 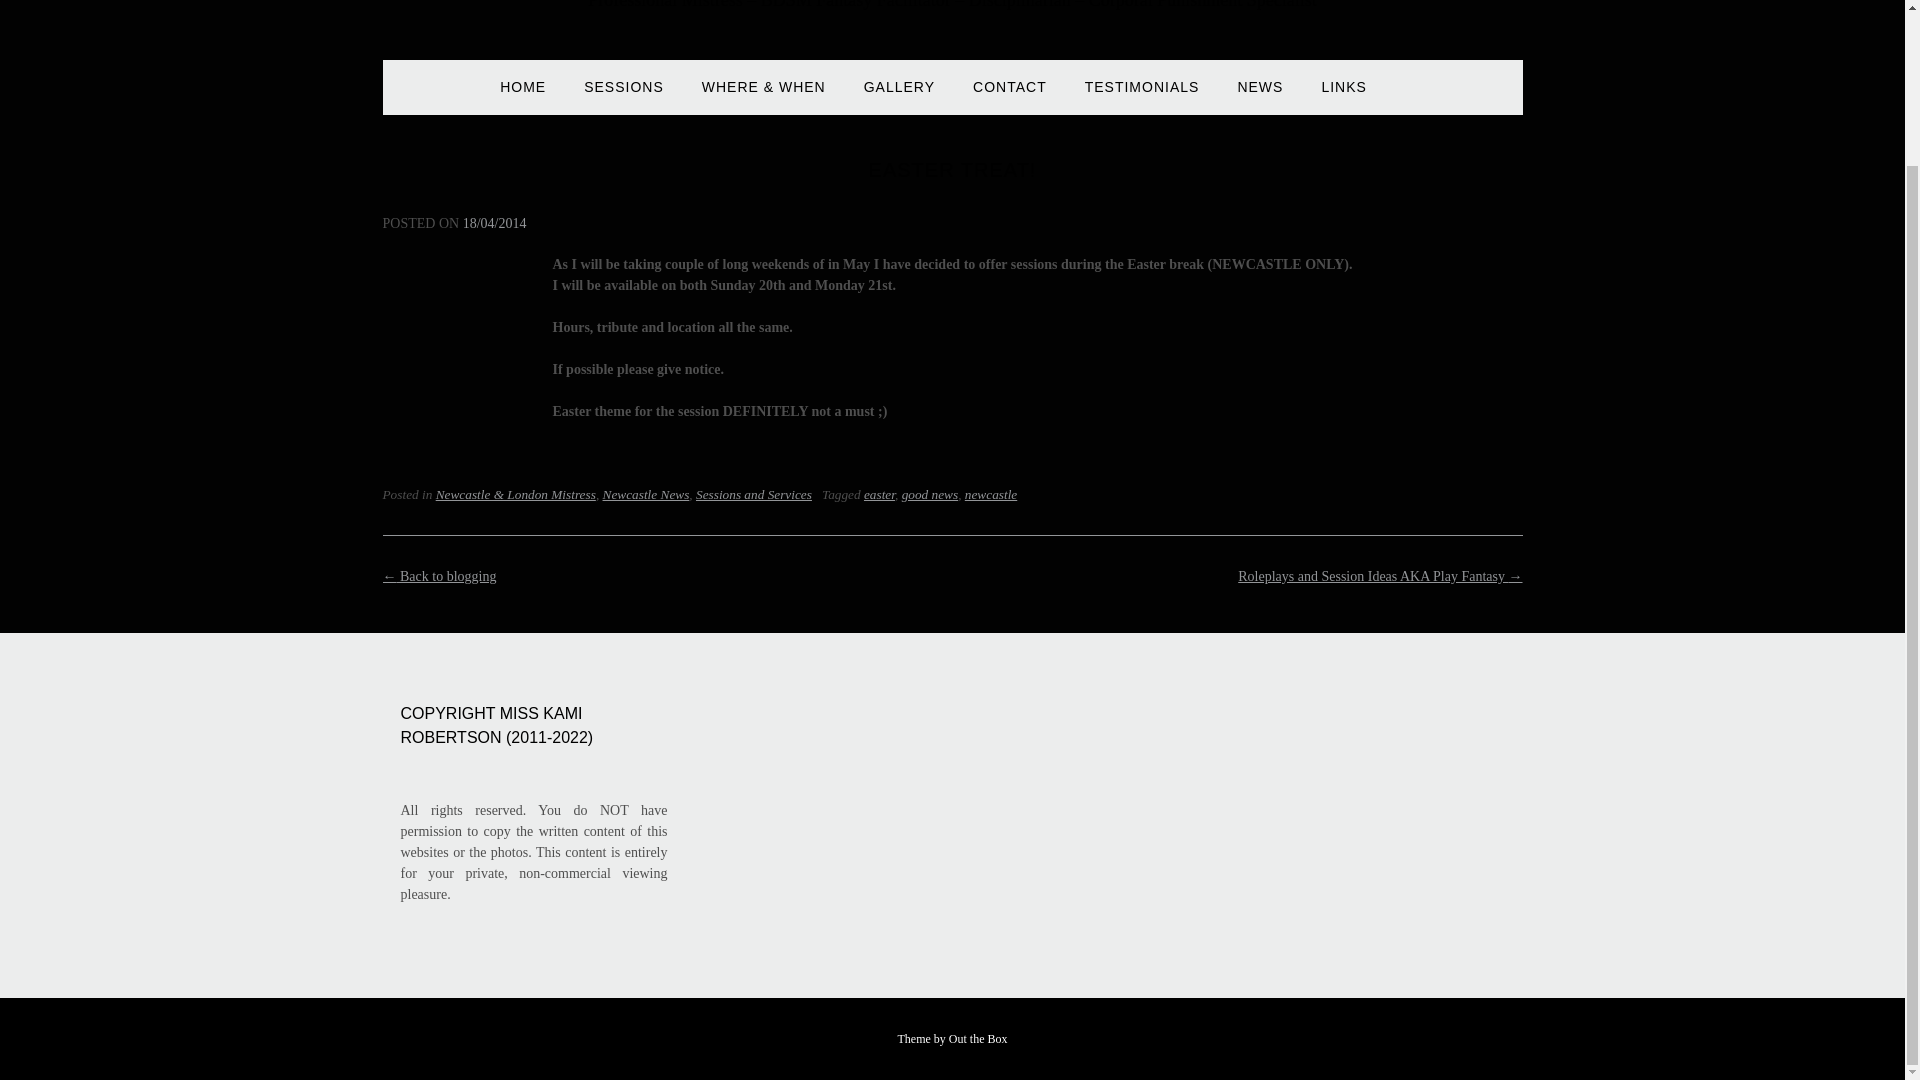 I want to click on GALLERY, so click(x=900, y=96).